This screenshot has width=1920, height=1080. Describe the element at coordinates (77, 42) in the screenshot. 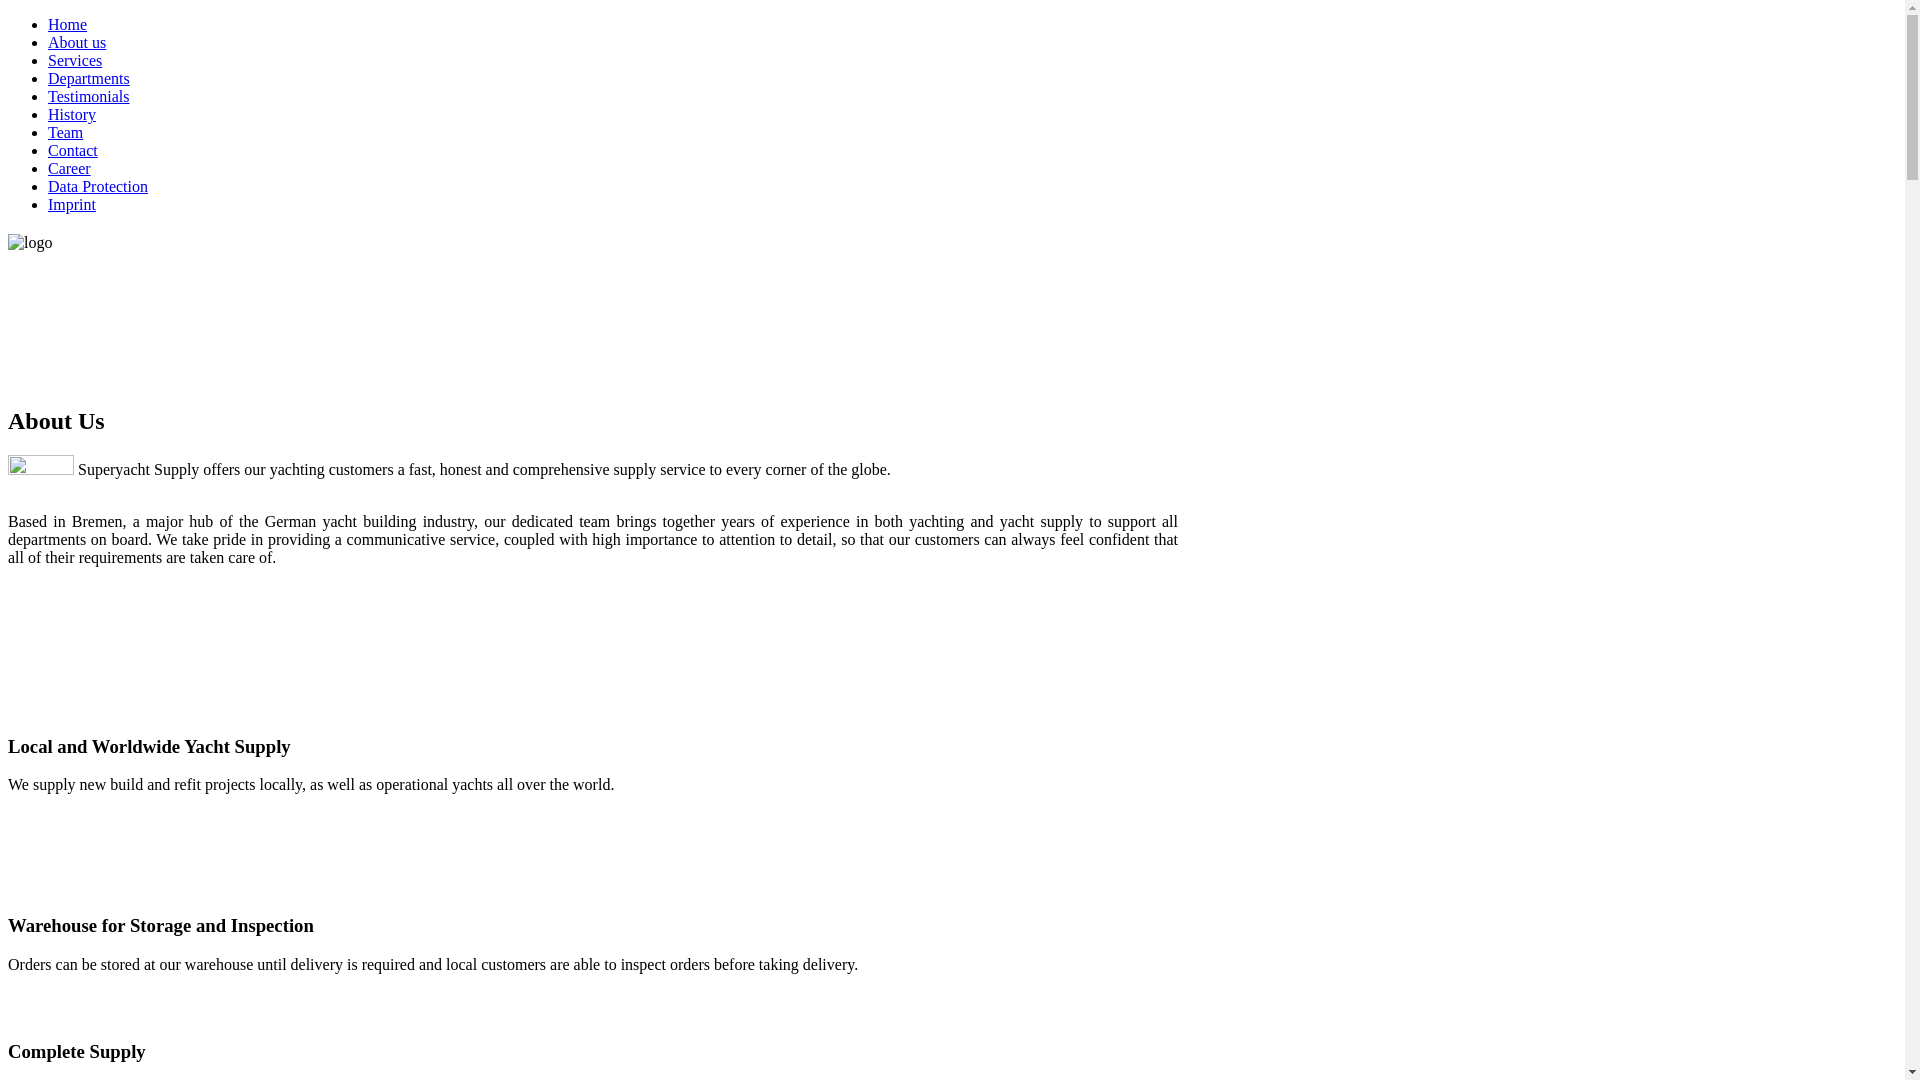

I see `About us` at that location.